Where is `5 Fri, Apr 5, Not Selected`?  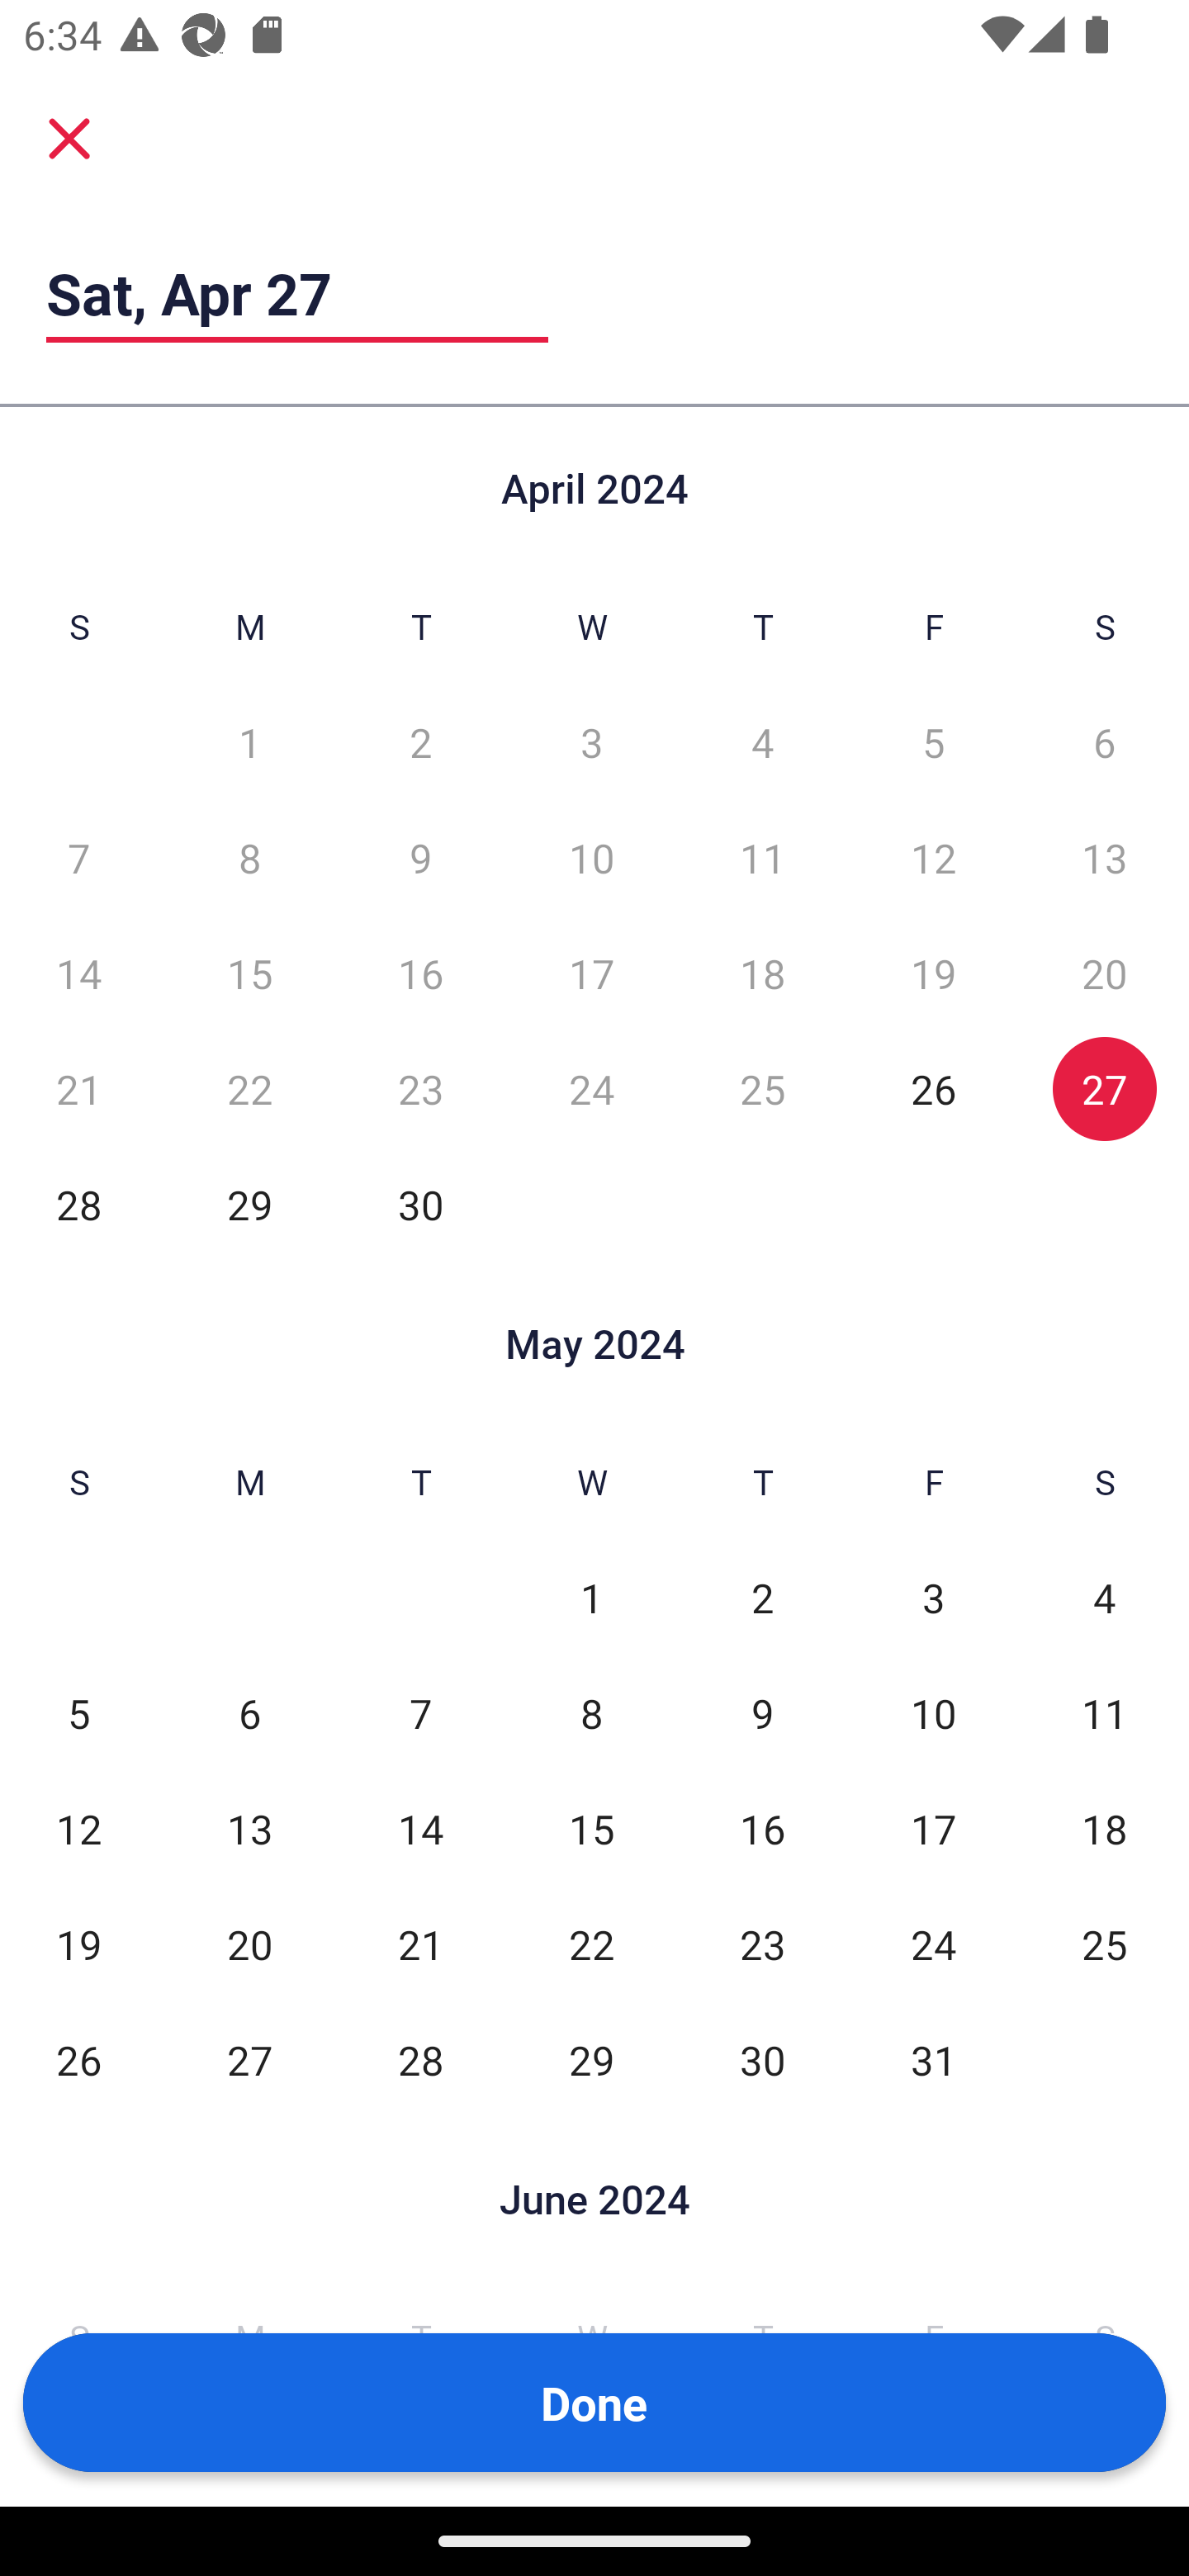 5 Fri, Apr 5, Not Selected is located at coordinates (933, 743).